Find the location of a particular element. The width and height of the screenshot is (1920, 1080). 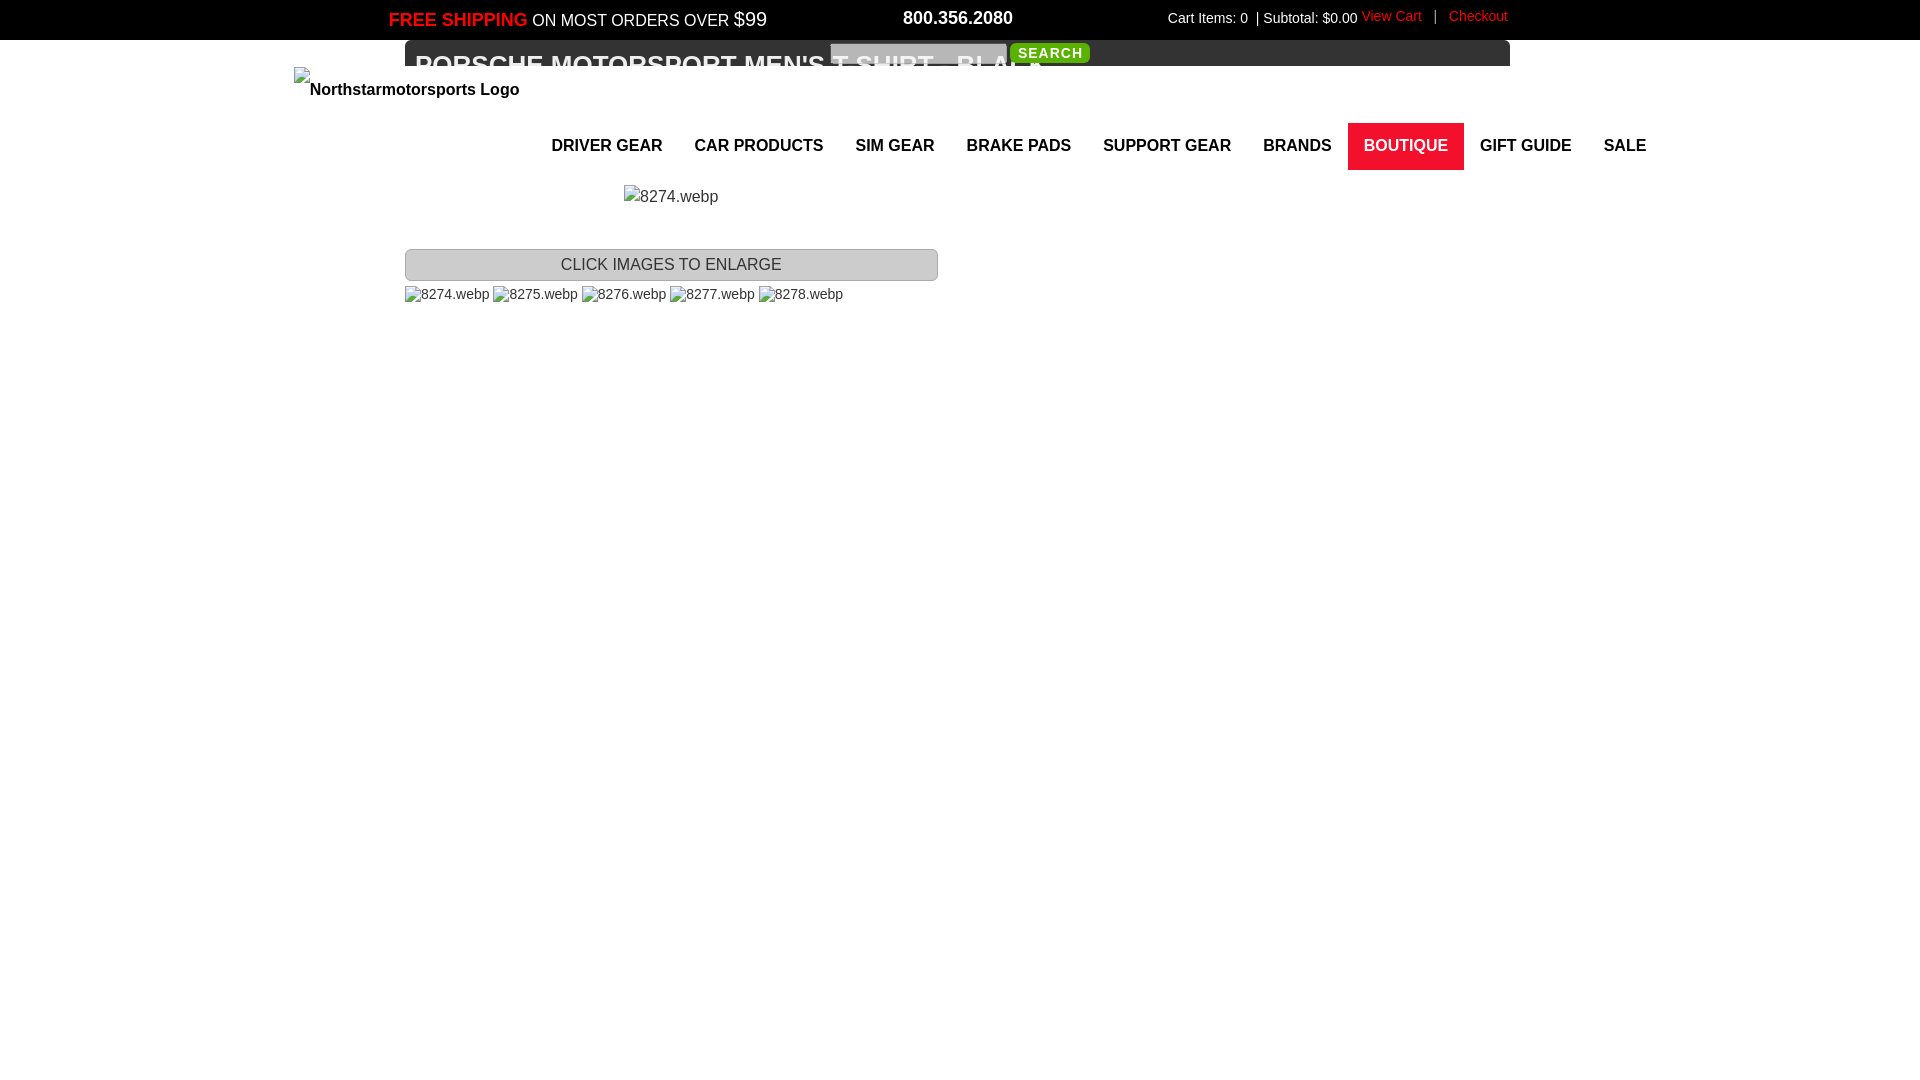

Checkout is located at coordinates (1478, 15).